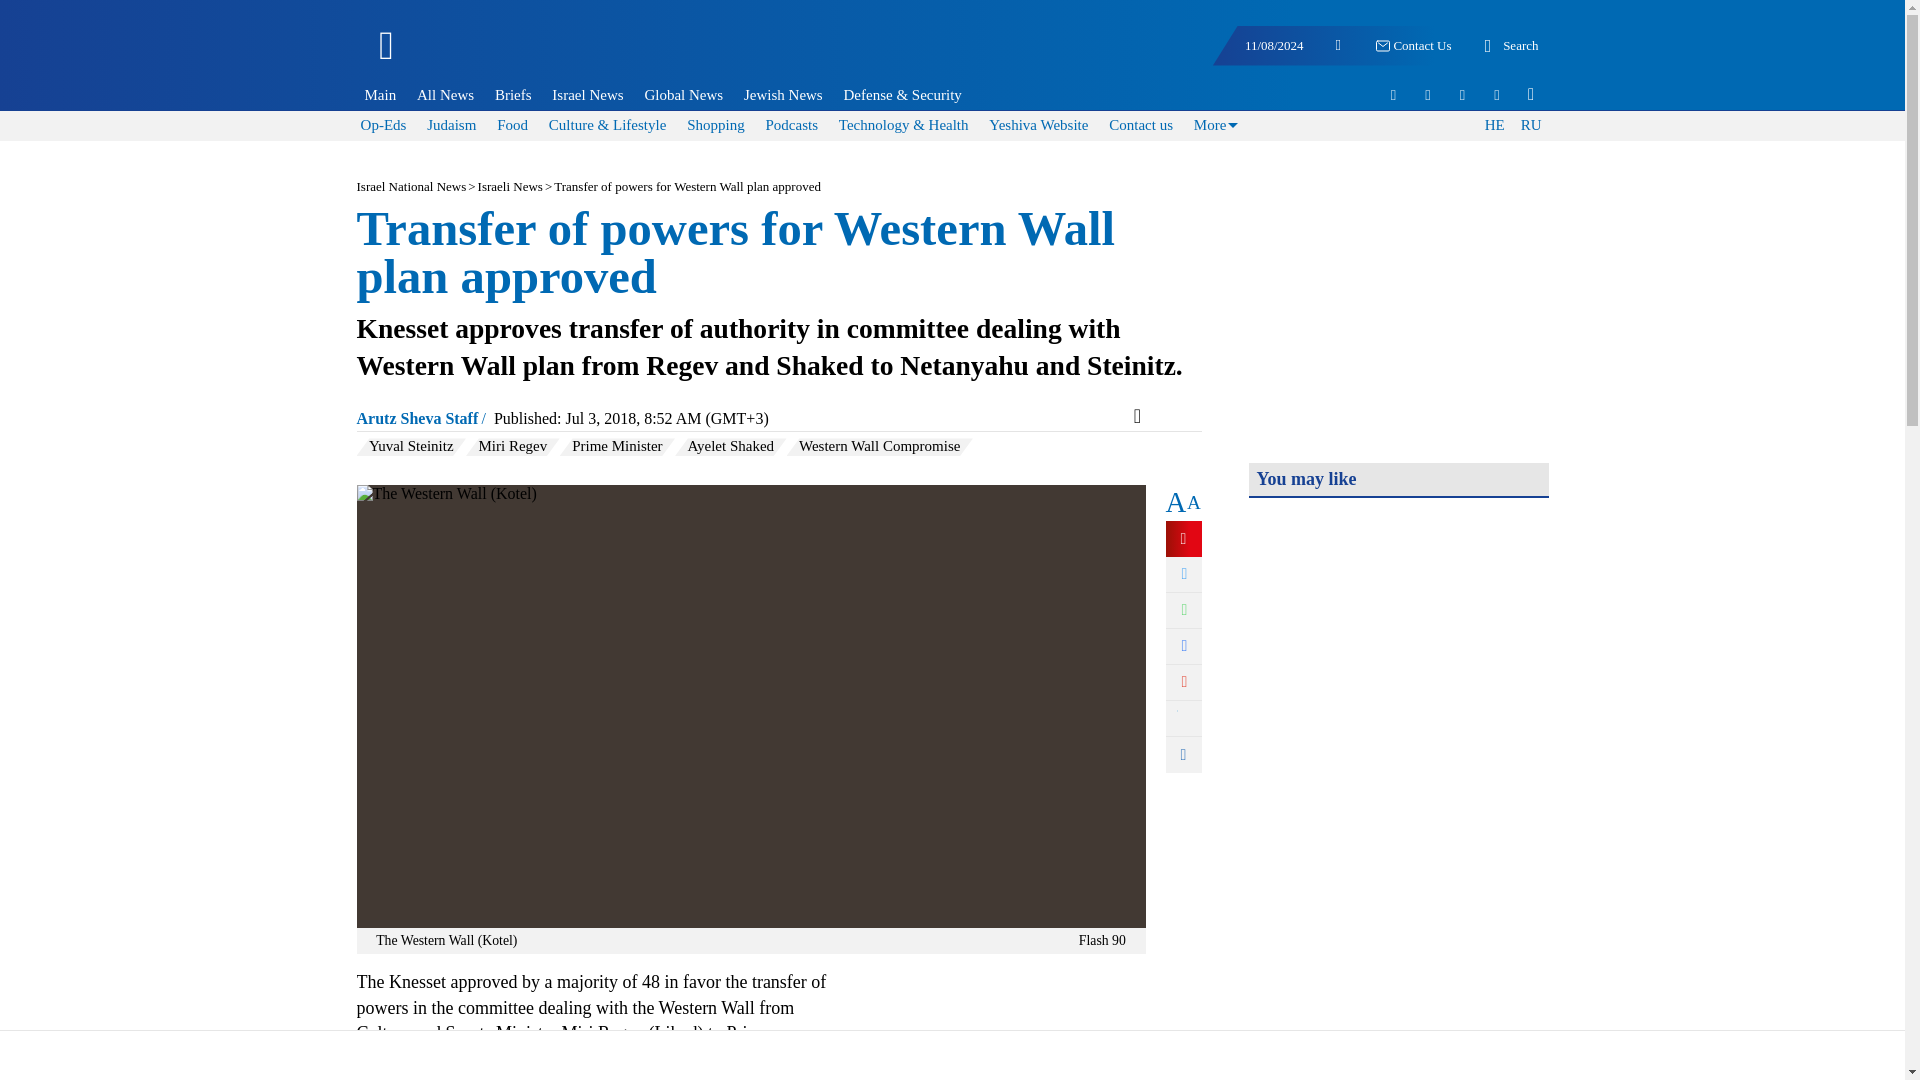 The width and height of the screenshot is (1920, 1080). What do you see at coordinates (782, 94) in the screenshot?
I see `Jewish News` at bounding box center [782, 94].